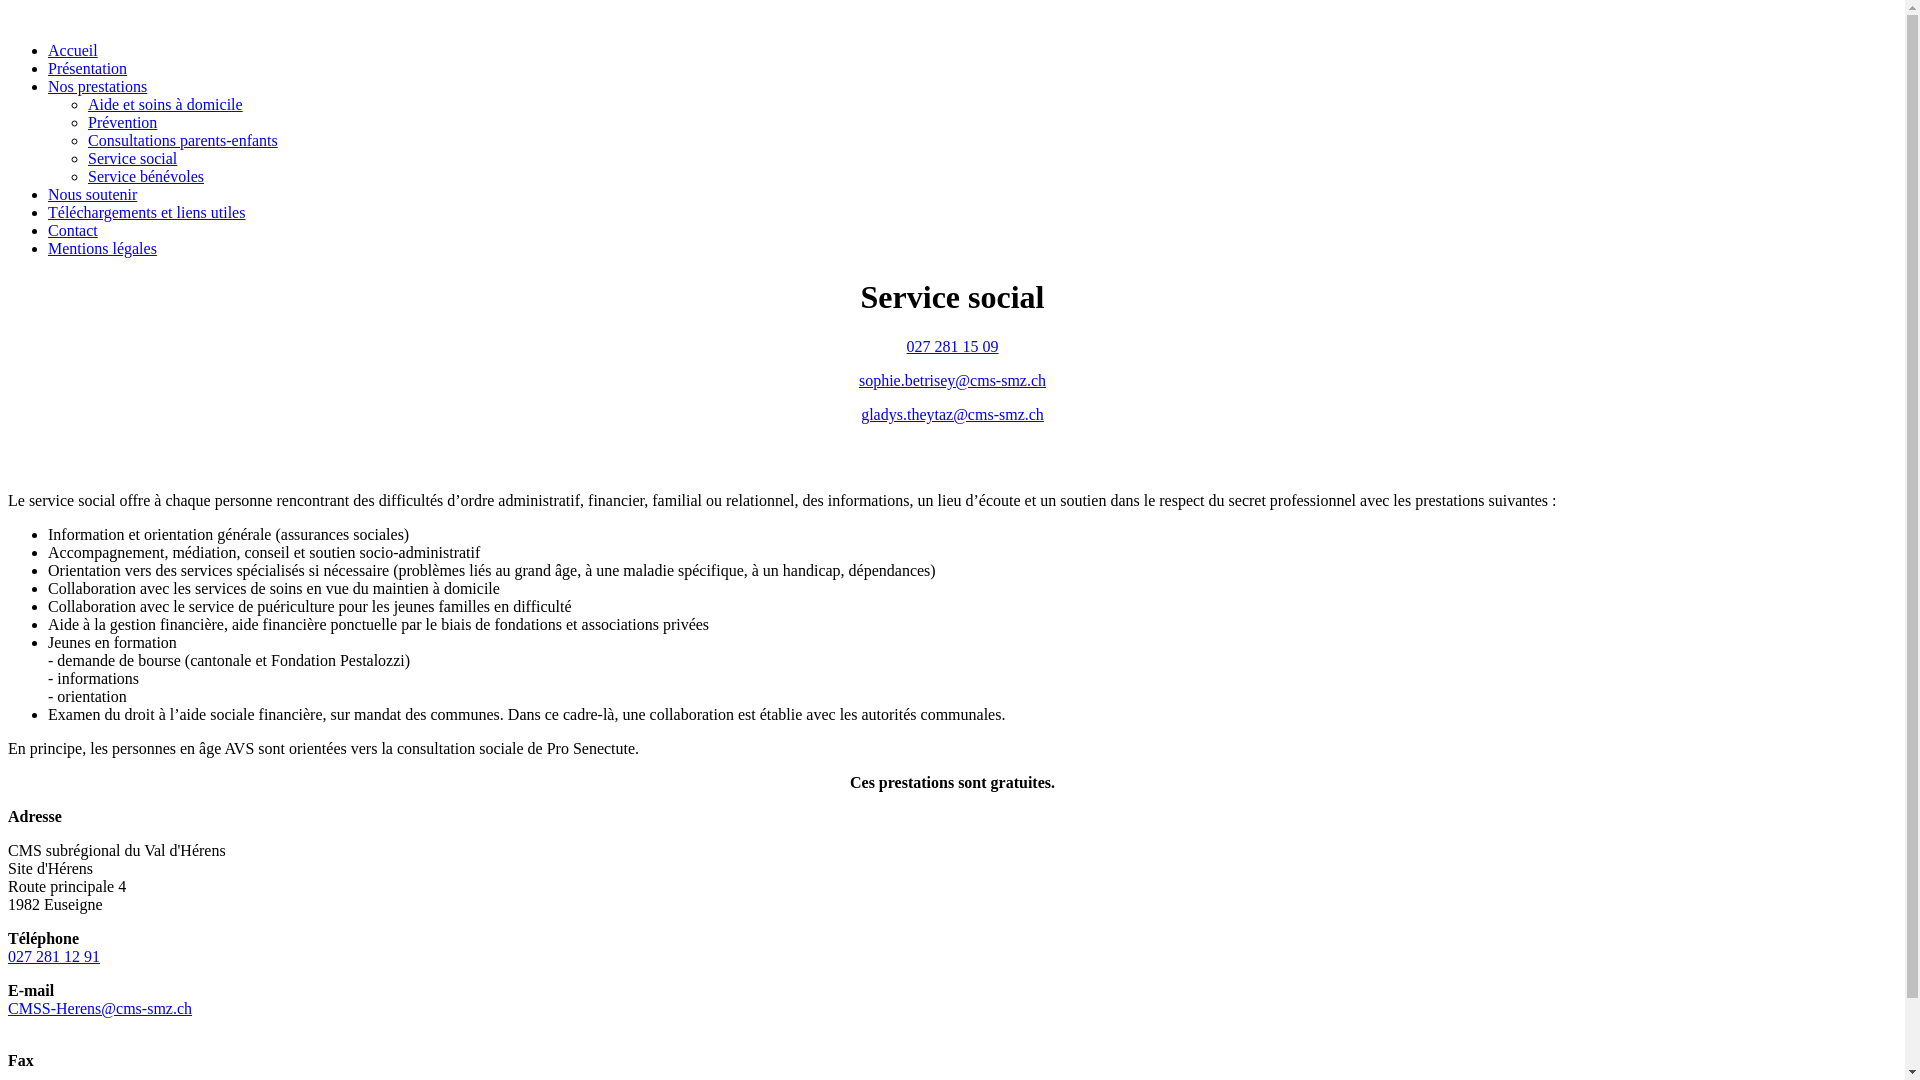  I want to click on Nous soutenir, so click(92, 194).